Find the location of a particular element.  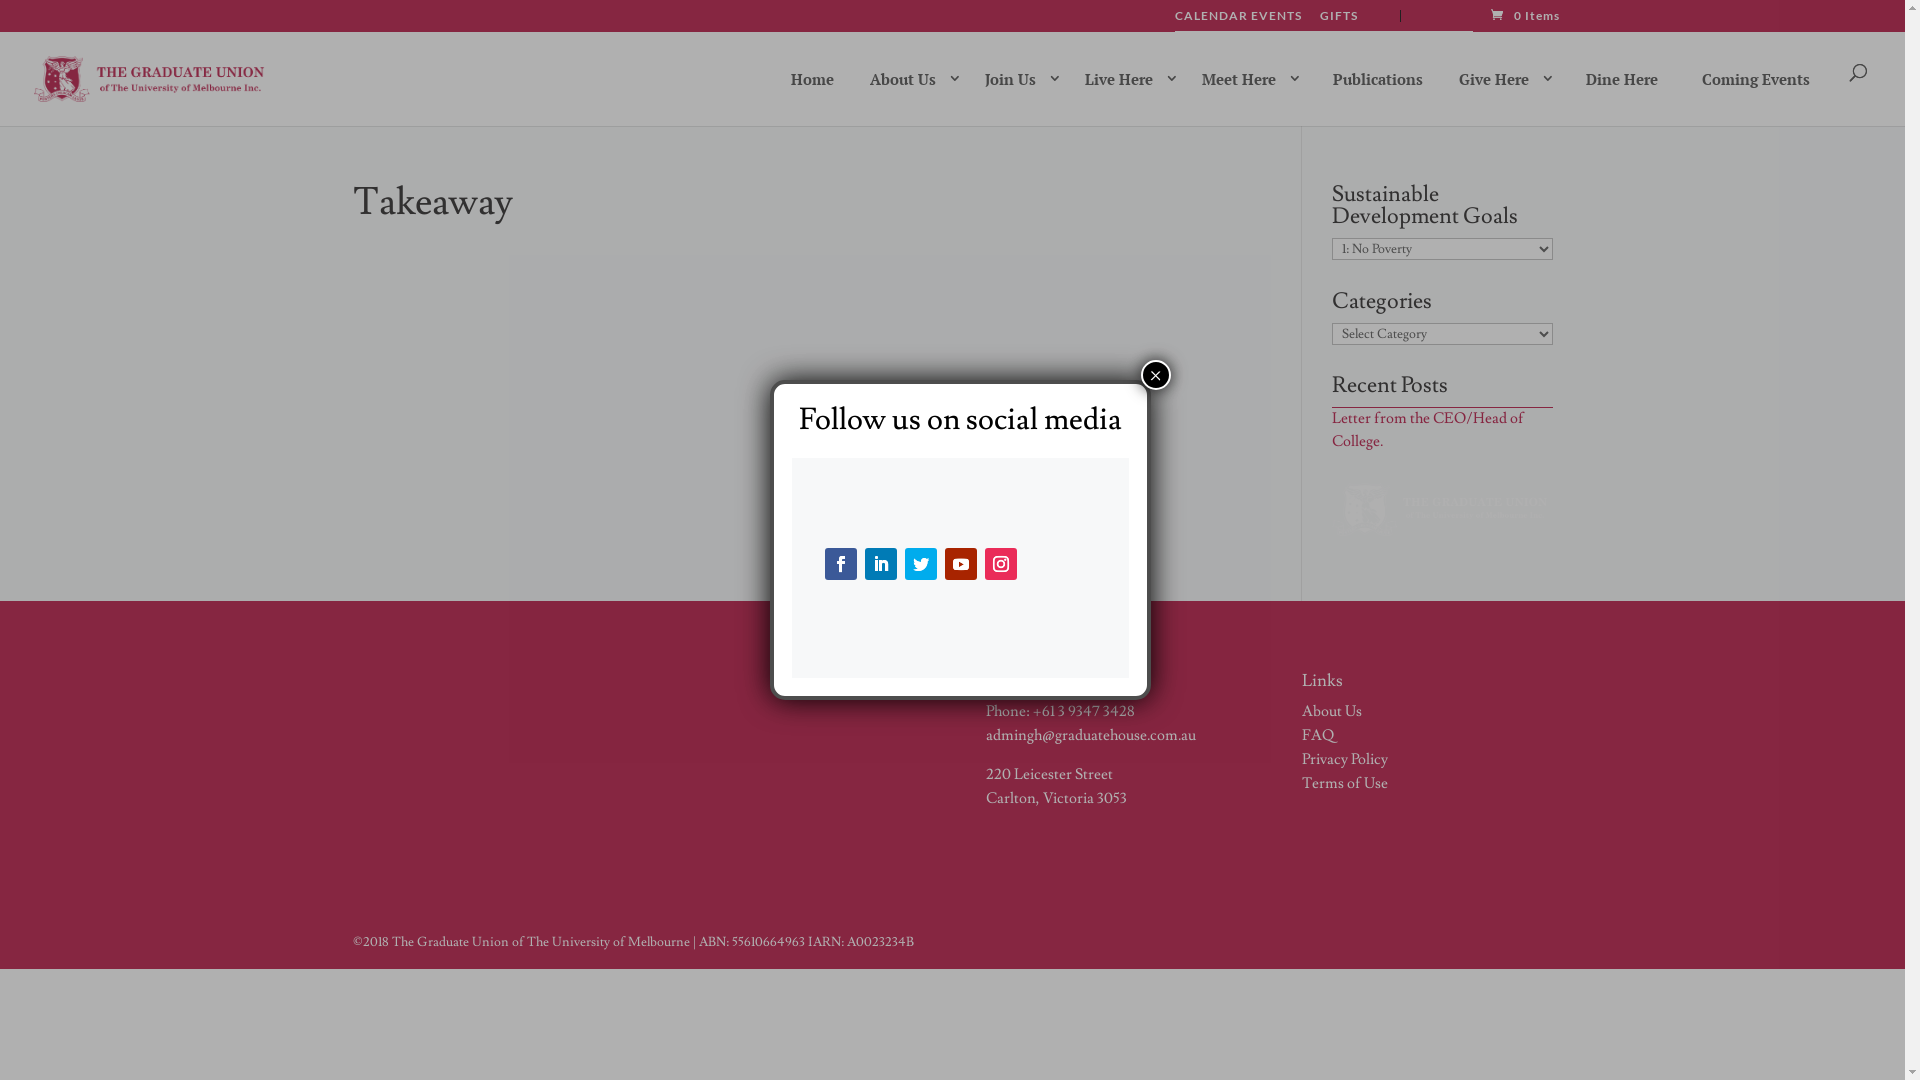

CALENDAR EVENTS is located at coordinates (1238, 20).